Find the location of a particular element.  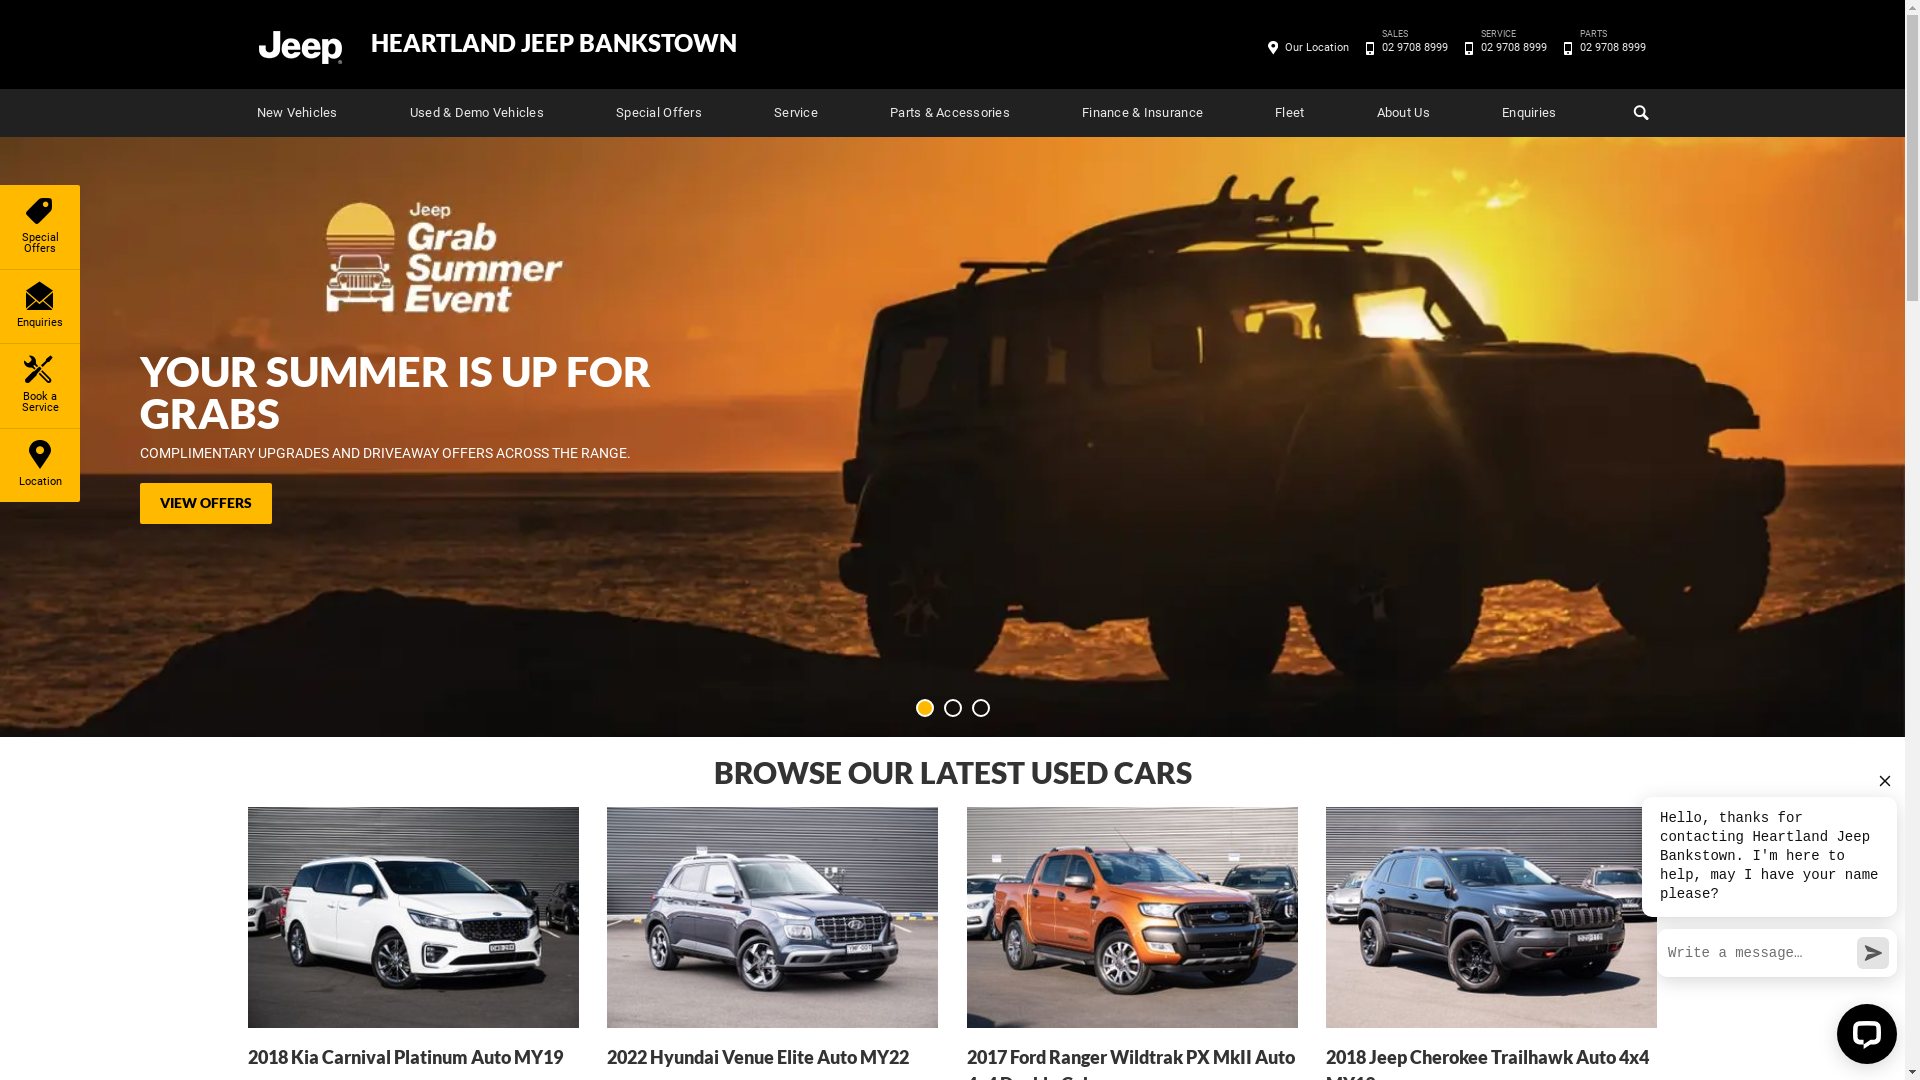

About Us is located at coordinates (1404, 113).